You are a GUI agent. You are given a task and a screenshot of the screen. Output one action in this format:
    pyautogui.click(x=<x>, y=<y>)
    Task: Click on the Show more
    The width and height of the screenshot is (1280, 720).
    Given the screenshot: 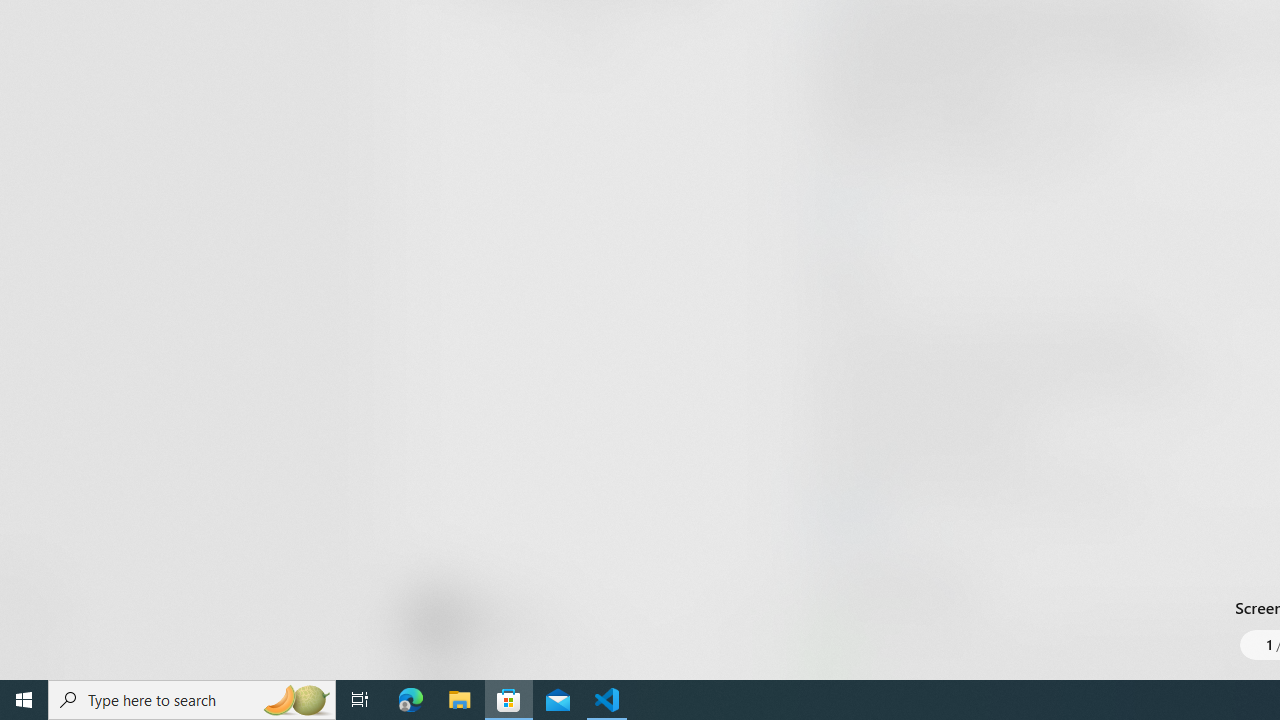 What is the action you would take?
    pyautogui.click(x=854, y=674)
    